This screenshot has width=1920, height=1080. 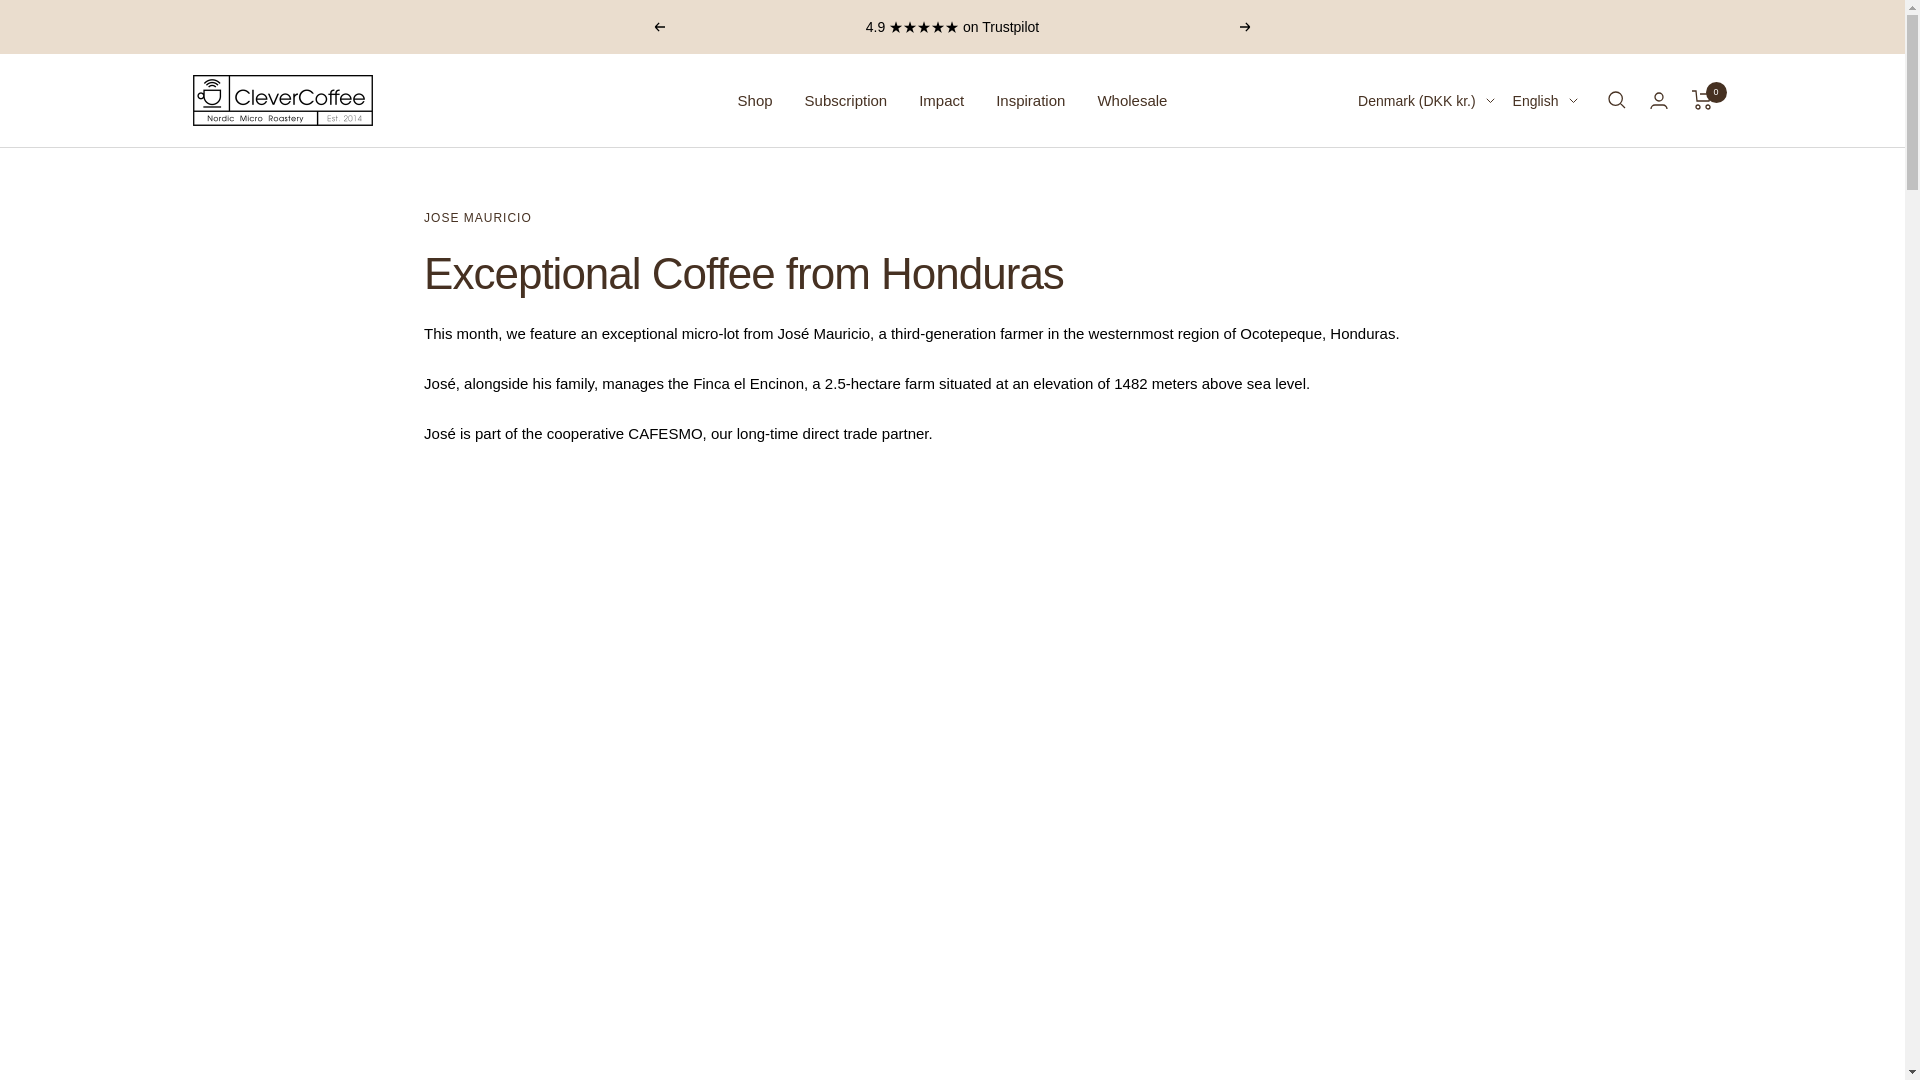 What do you see at coordinates (1388, 333) in the screenshot?
I see `DK` at bounding box center [1388, 333].